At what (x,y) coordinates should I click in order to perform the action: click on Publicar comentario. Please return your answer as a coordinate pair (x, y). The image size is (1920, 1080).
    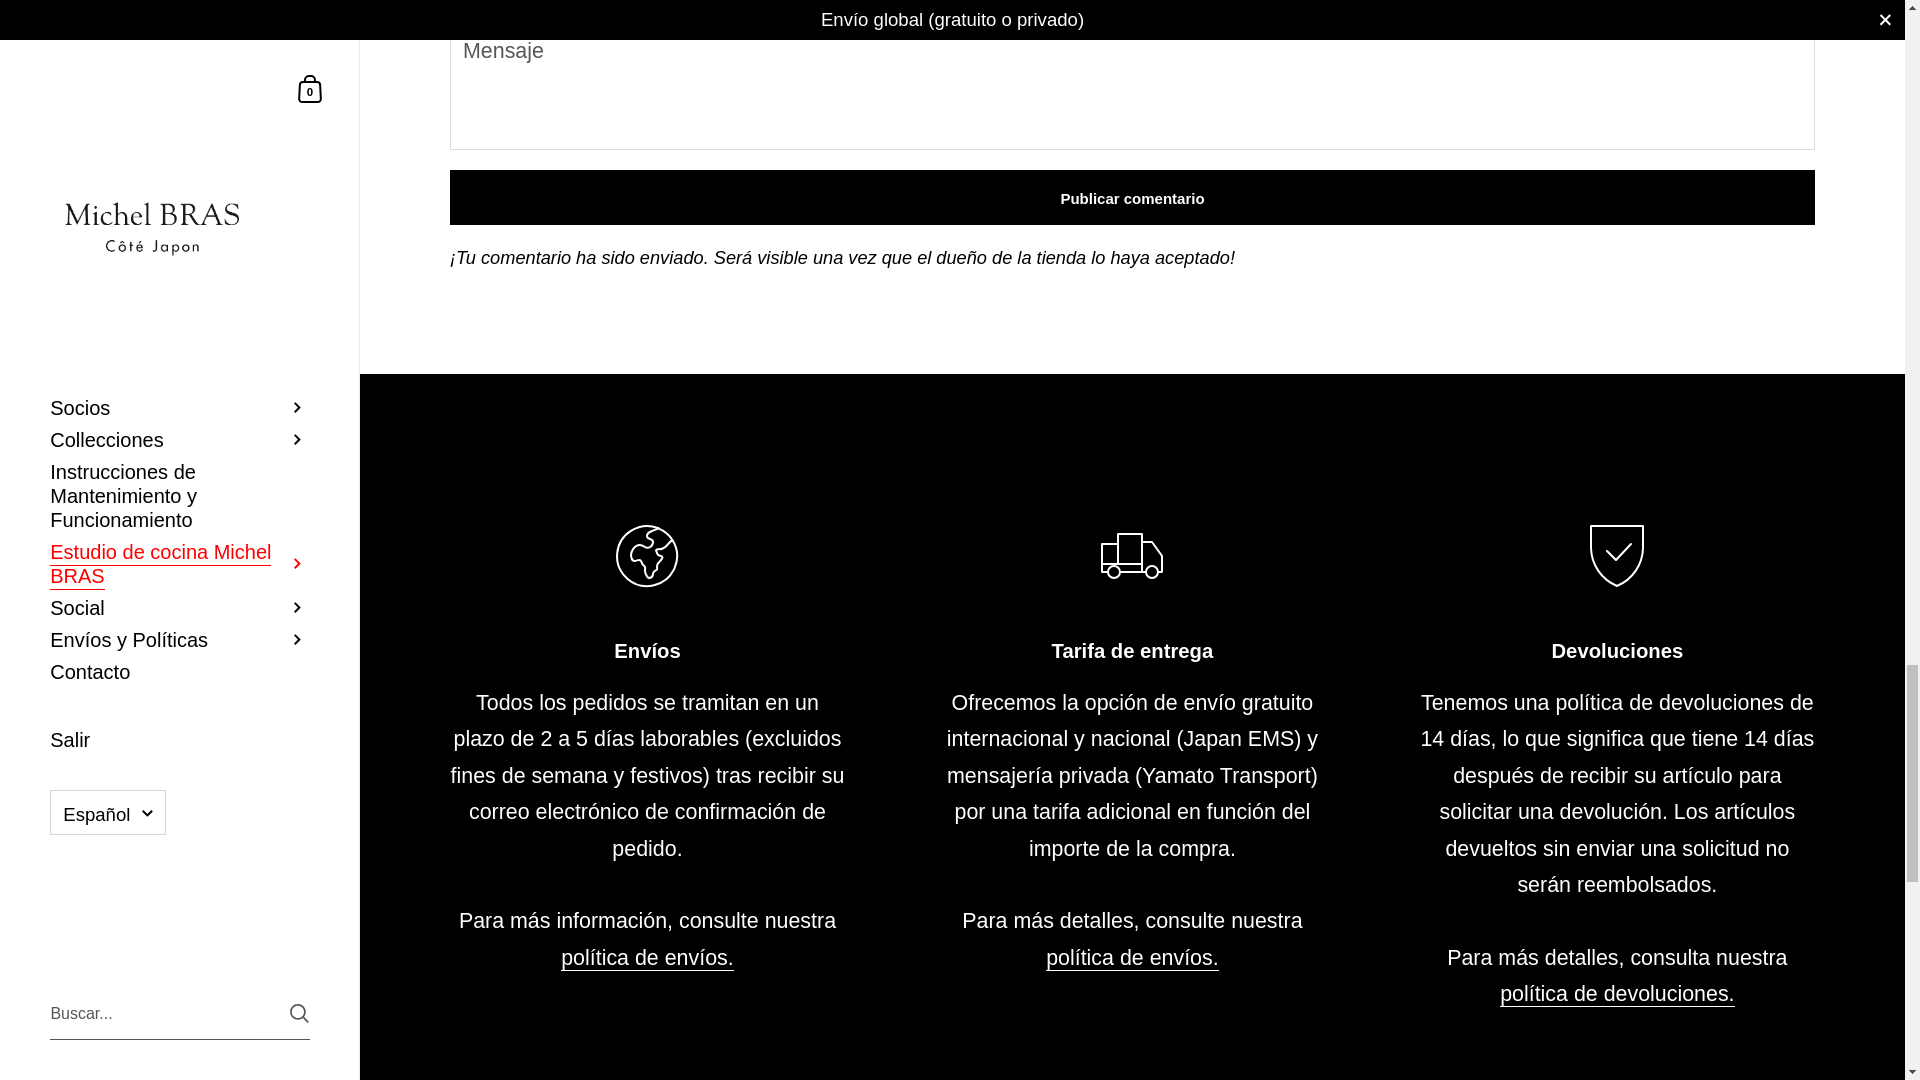
    Looking at the image, I should click on (1132, 196).